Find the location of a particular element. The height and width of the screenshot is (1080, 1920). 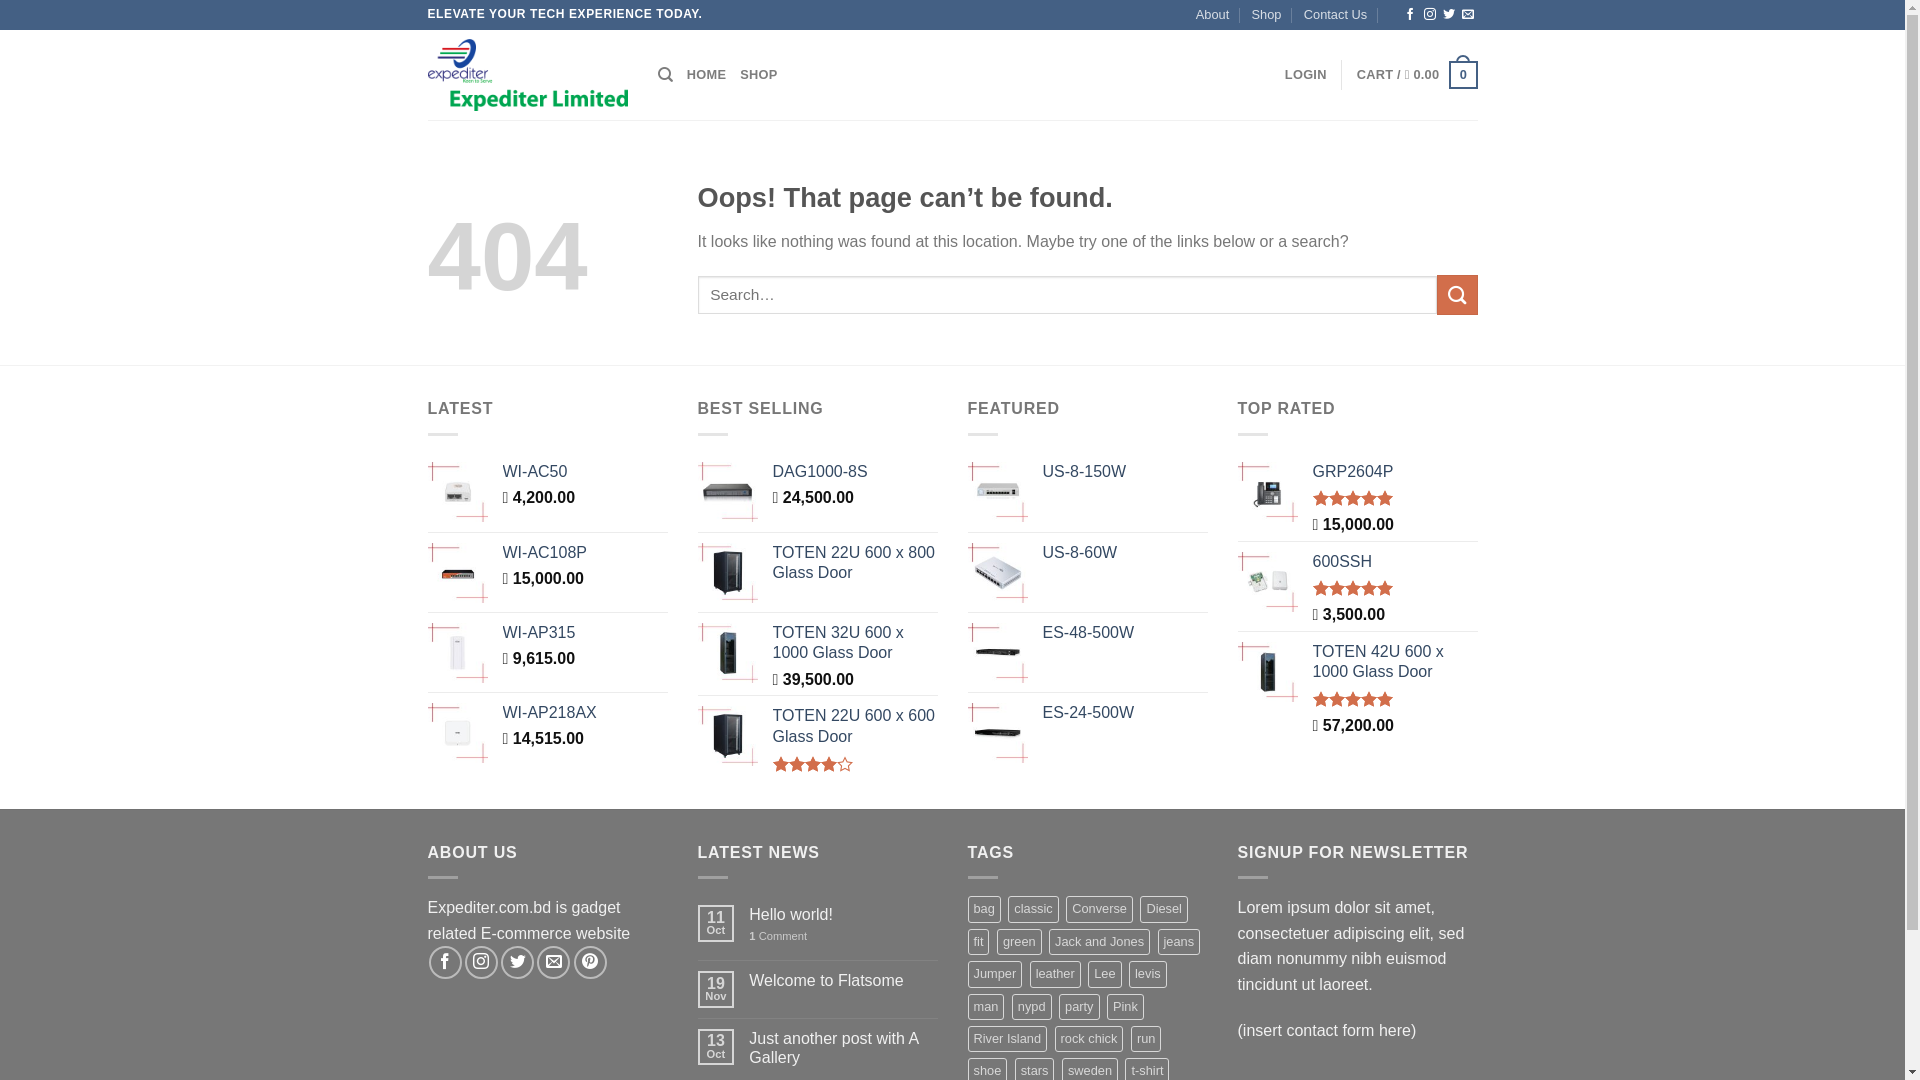

Follow on Instagram is located at coordinates (482, 962).